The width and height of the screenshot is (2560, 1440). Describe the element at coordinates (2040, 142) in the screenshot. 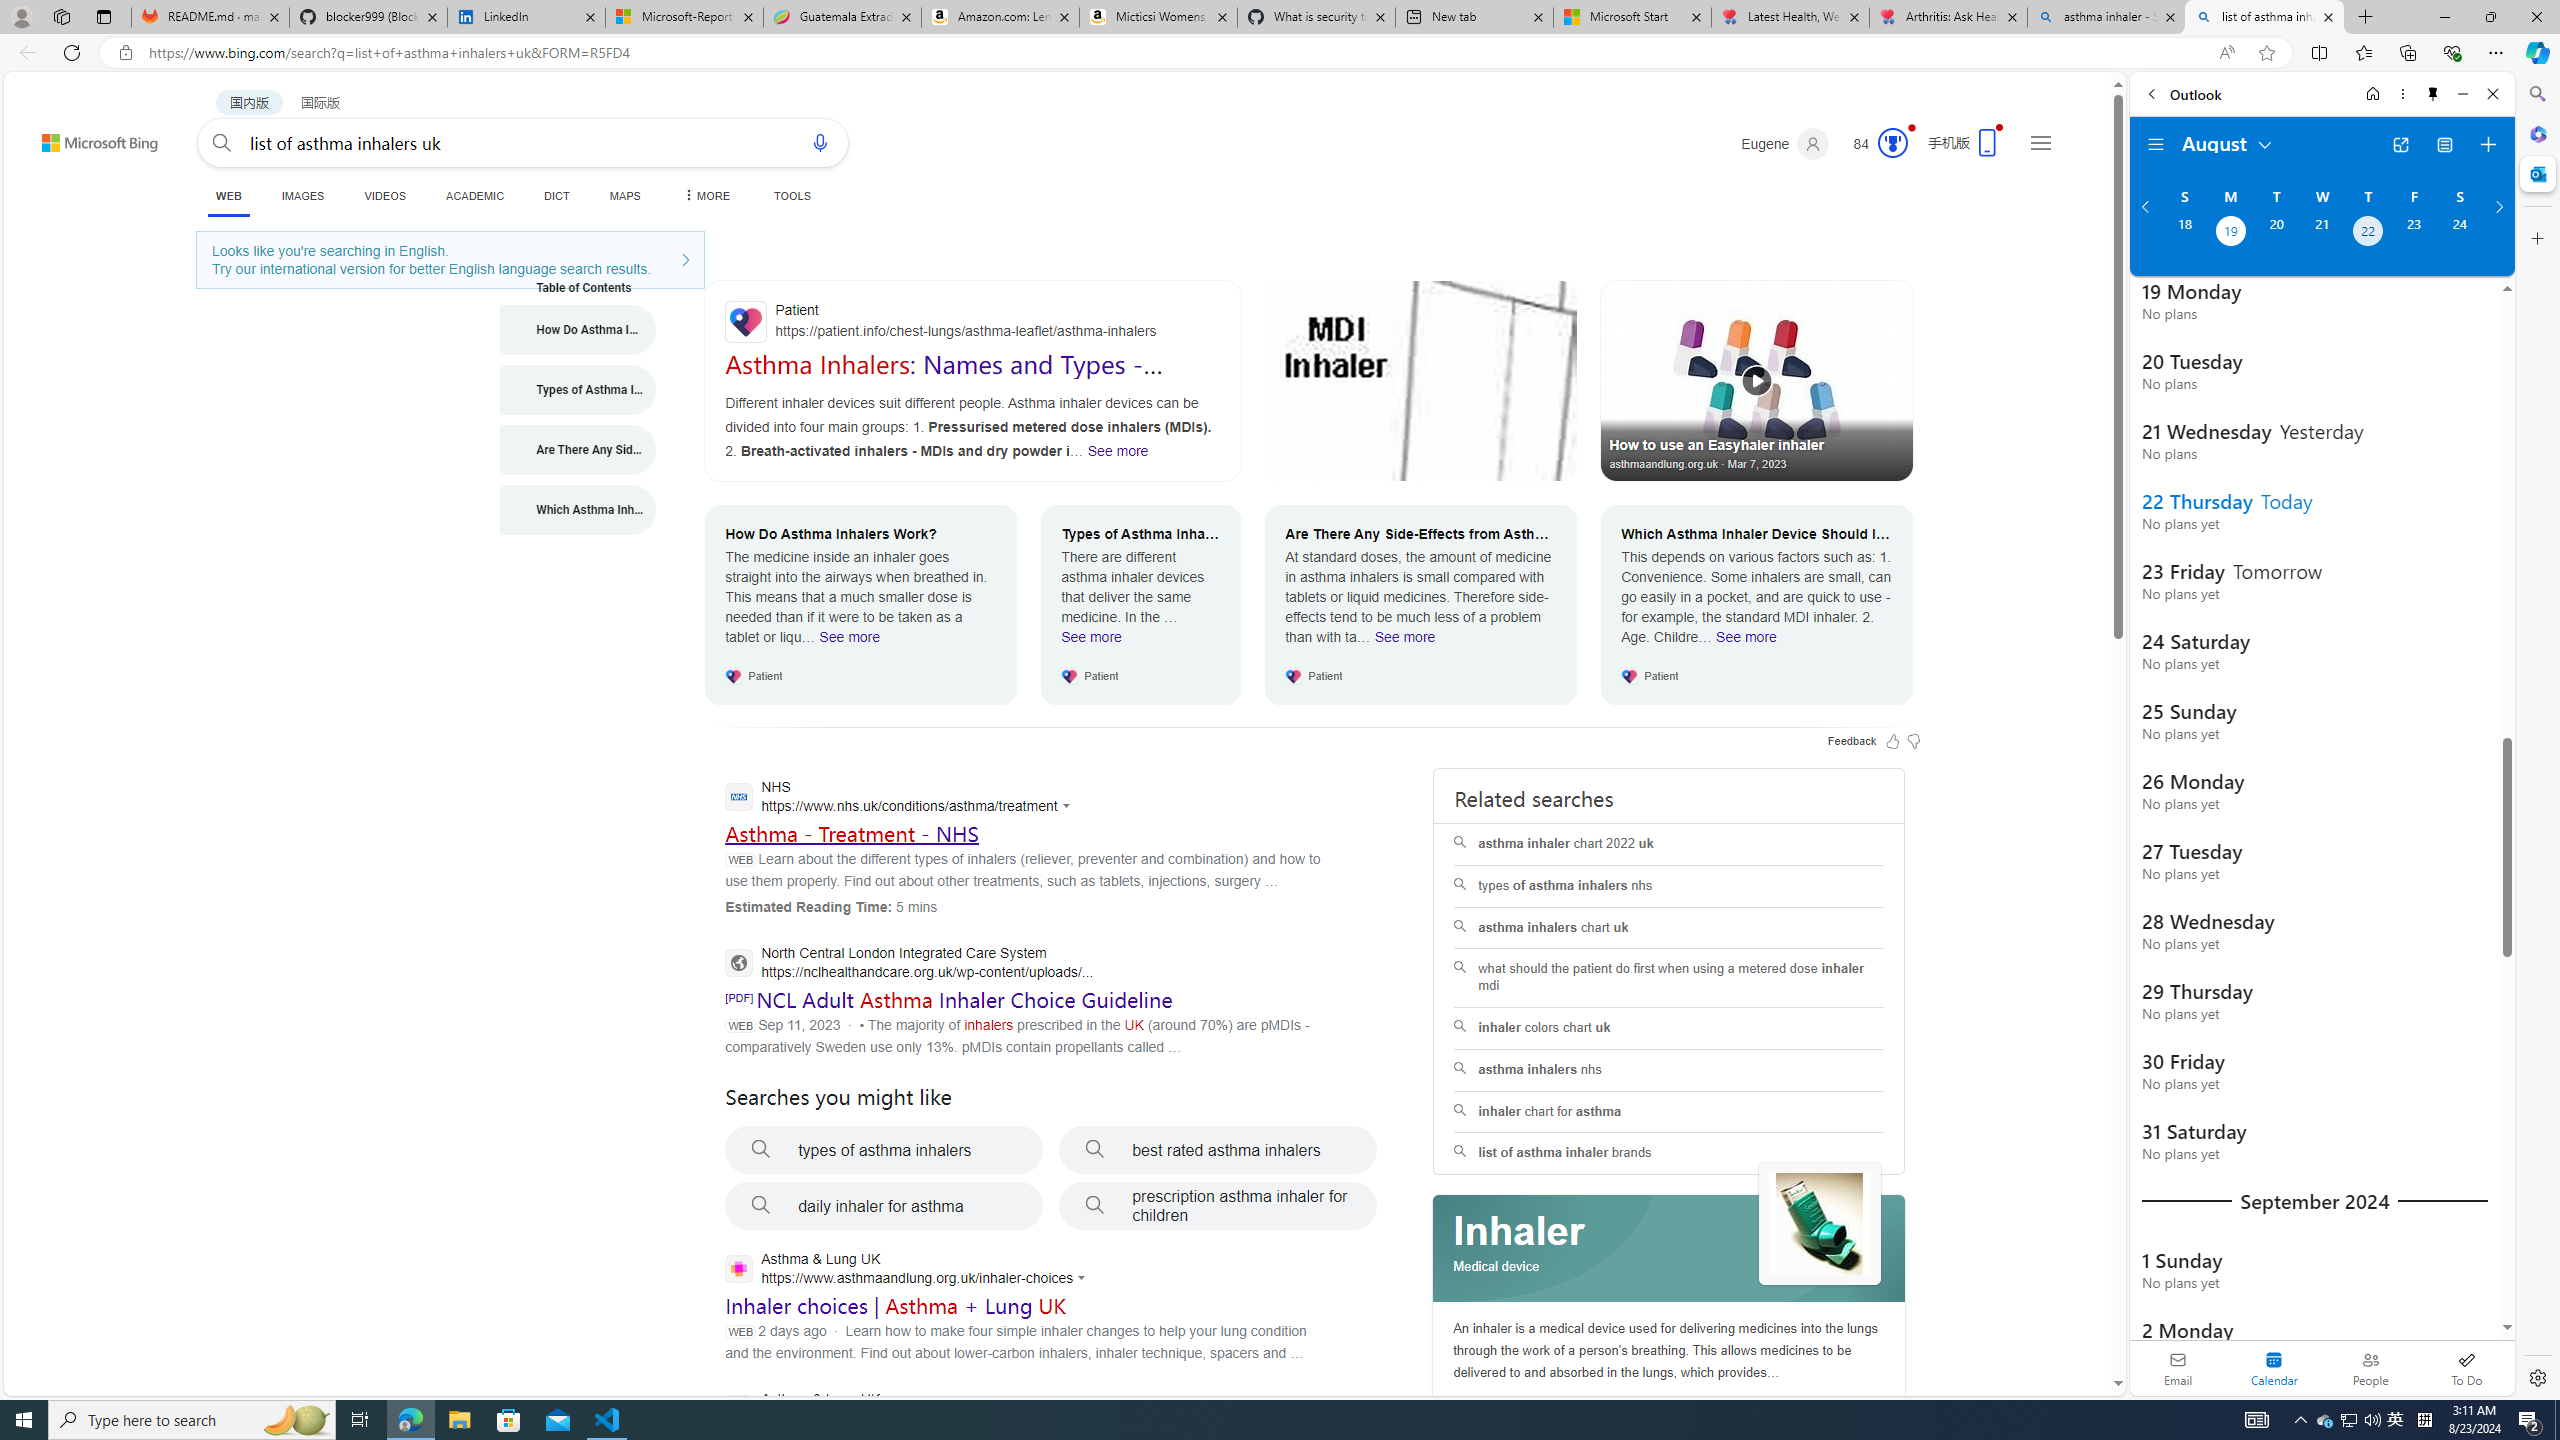

I see `Settings and quick links` at that location.